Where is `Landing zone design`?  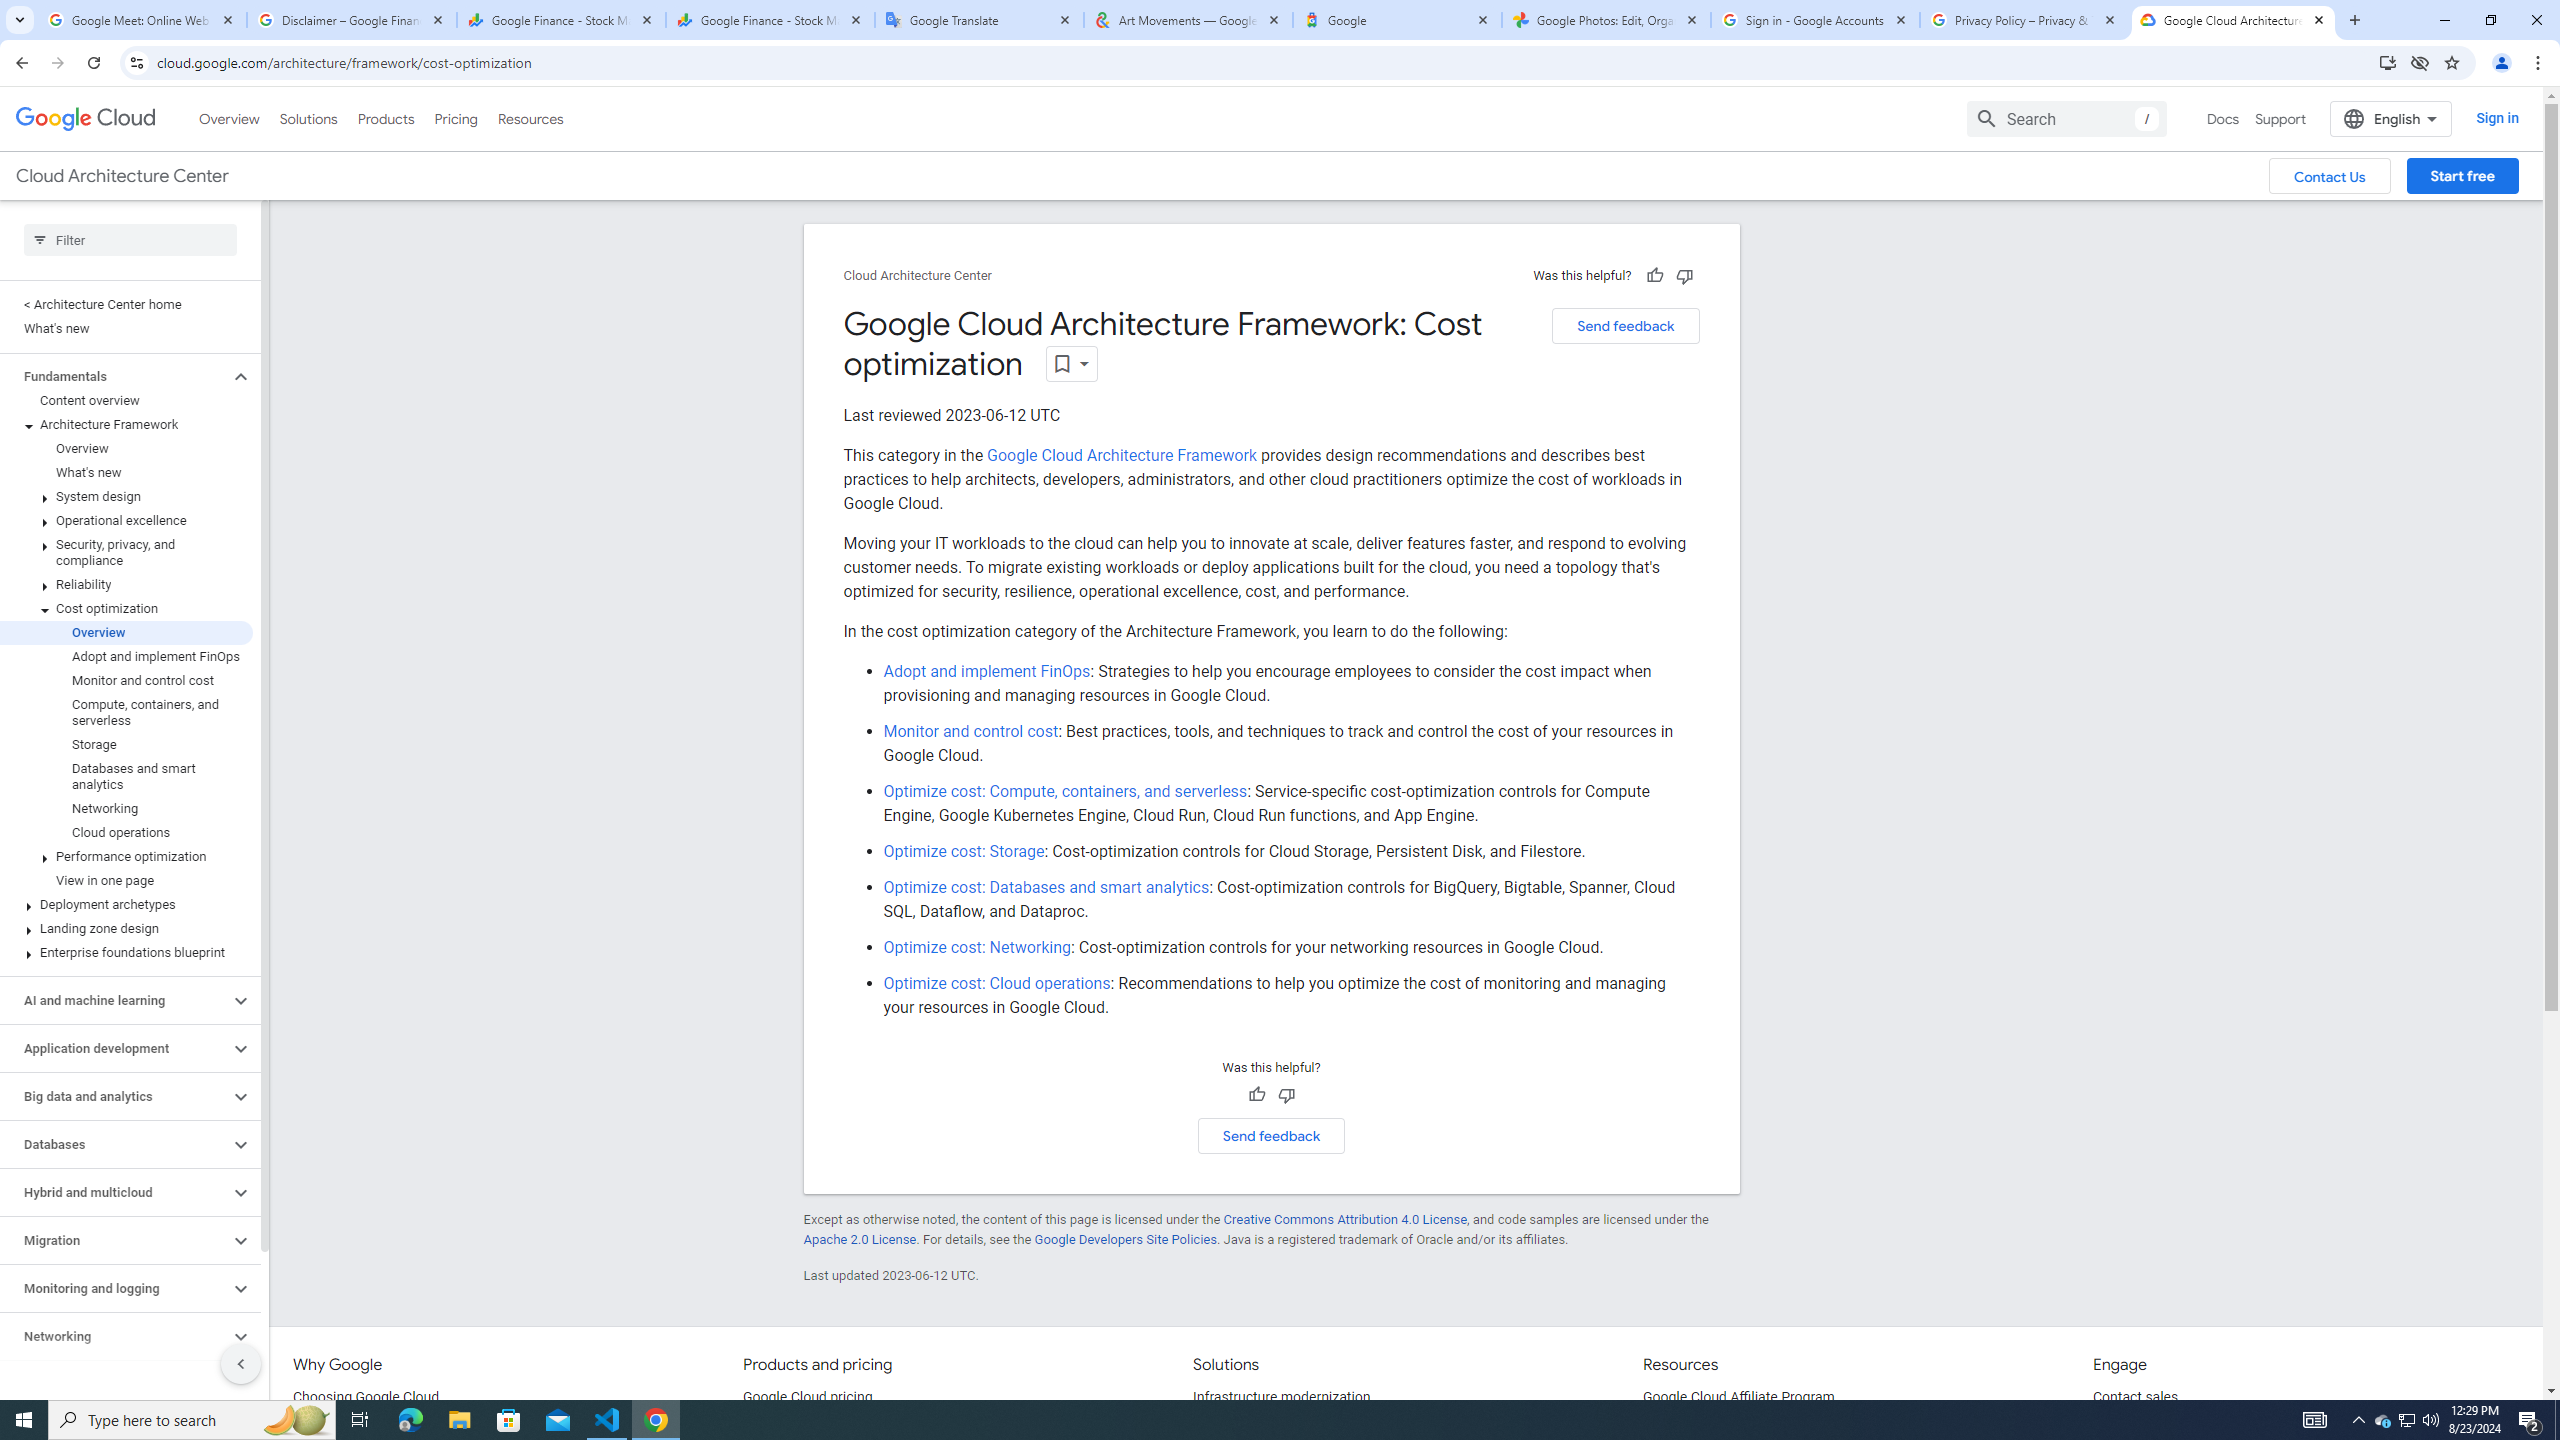 Landing zone design is located at coordinates (126, 928).